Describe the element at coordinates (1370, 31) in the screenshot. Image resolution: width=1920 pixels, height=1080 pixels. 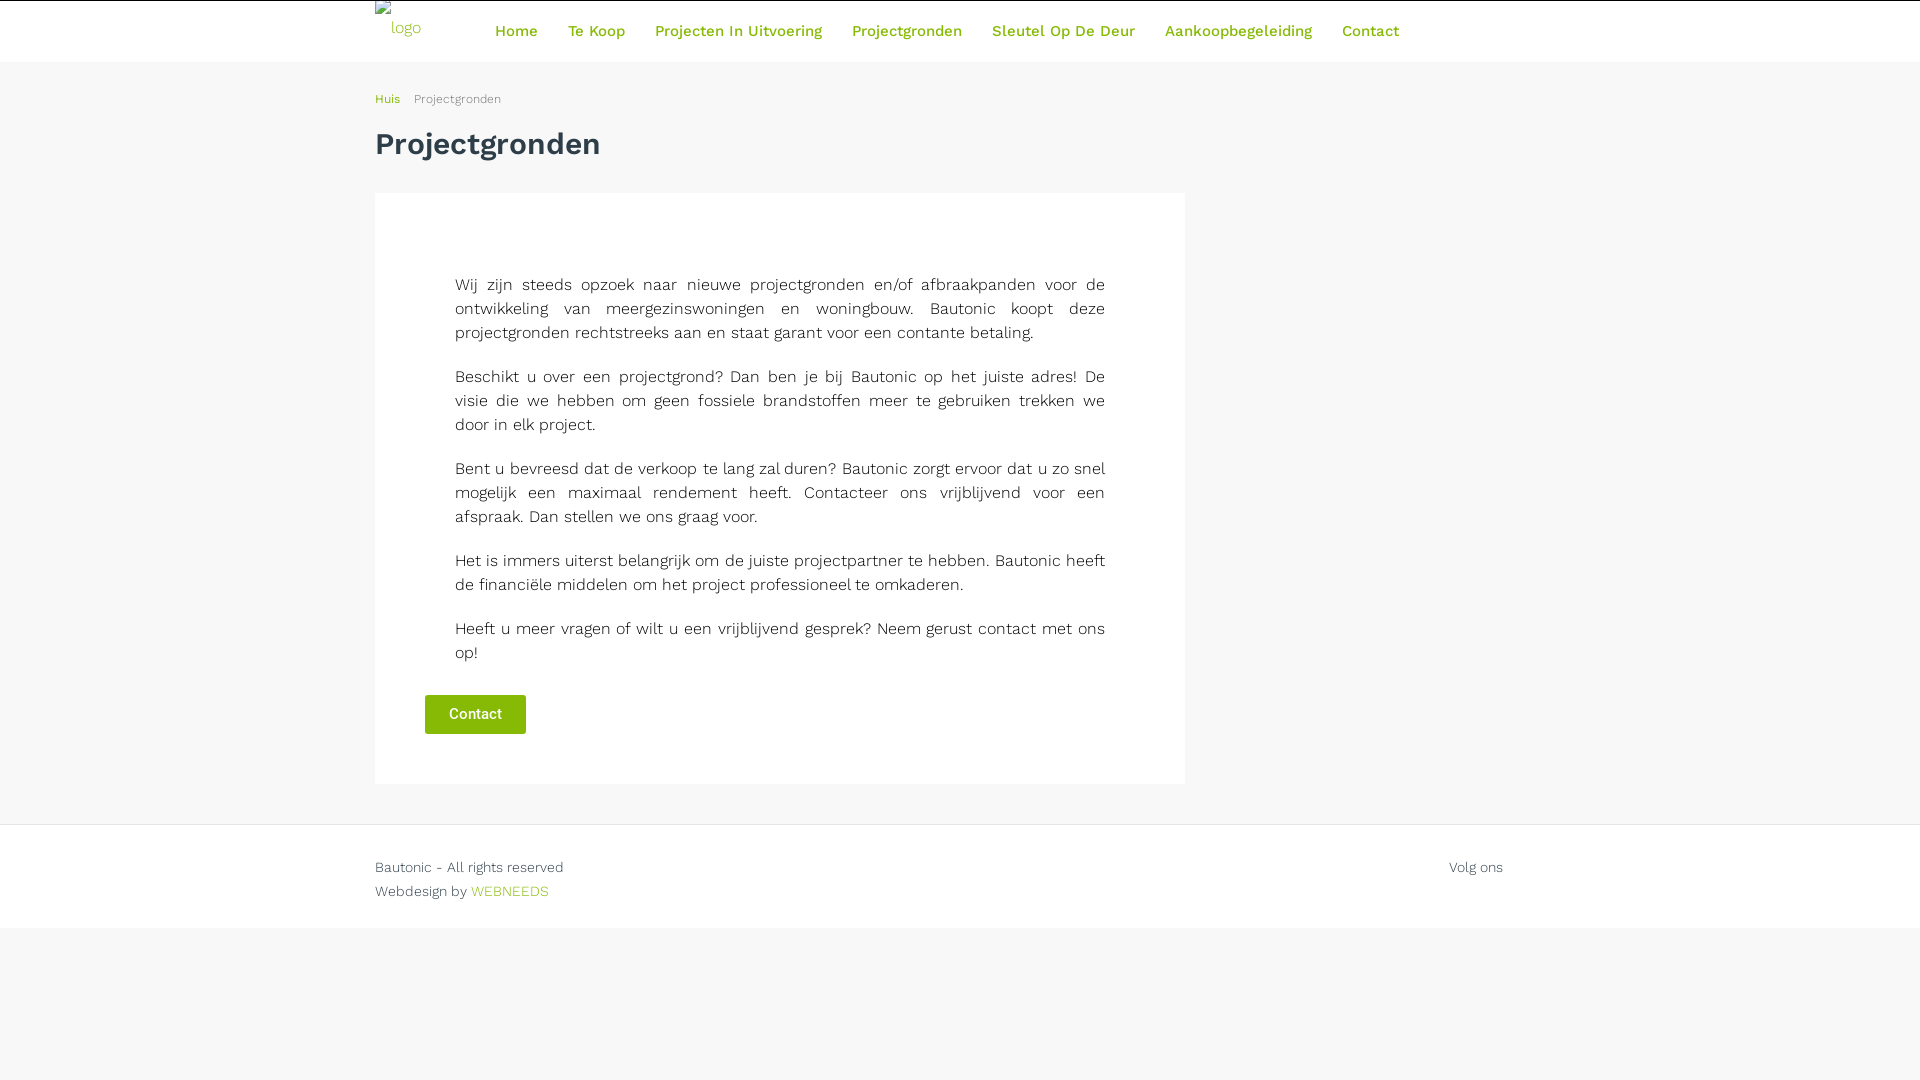
I see `Contact` at that location.